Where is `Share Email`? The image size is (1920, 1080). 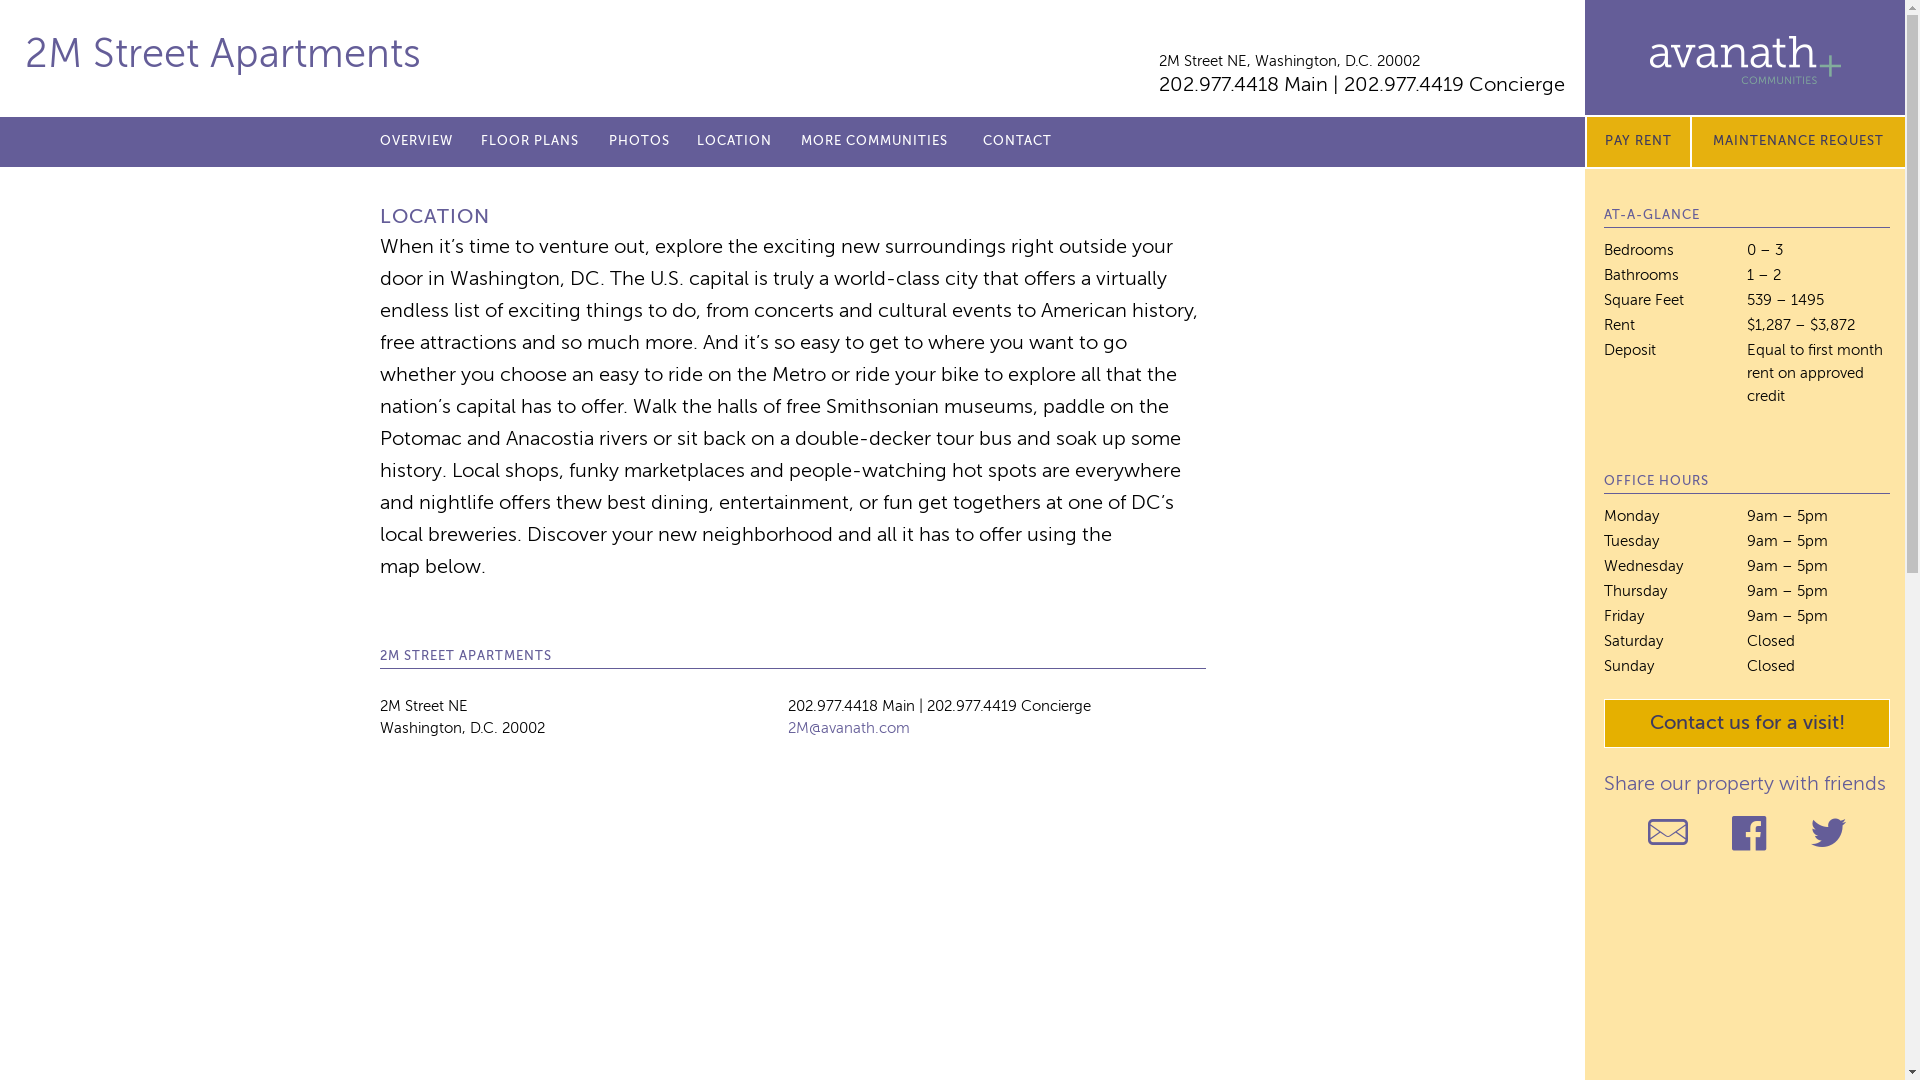 Share Email is located at coordinates (1668, 833).